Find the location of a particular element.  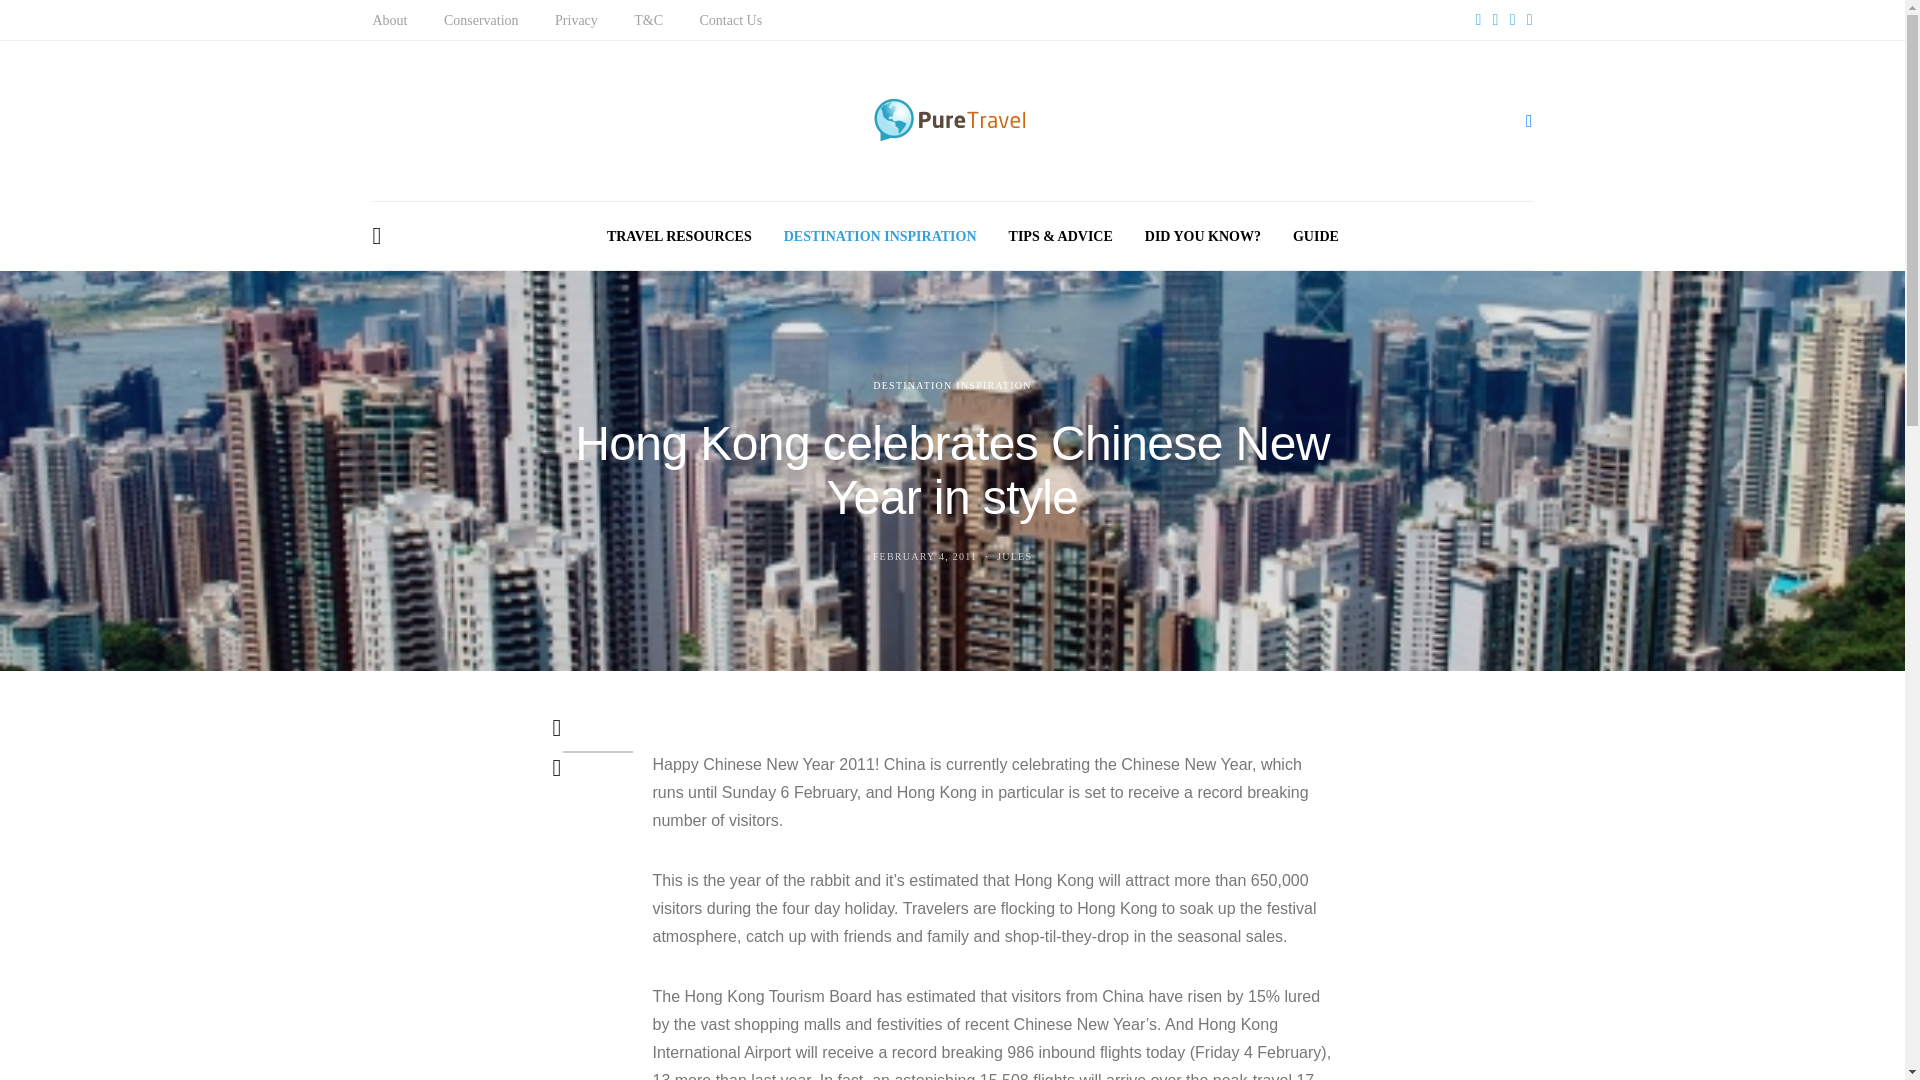

About is located at coordinates (390, 20).